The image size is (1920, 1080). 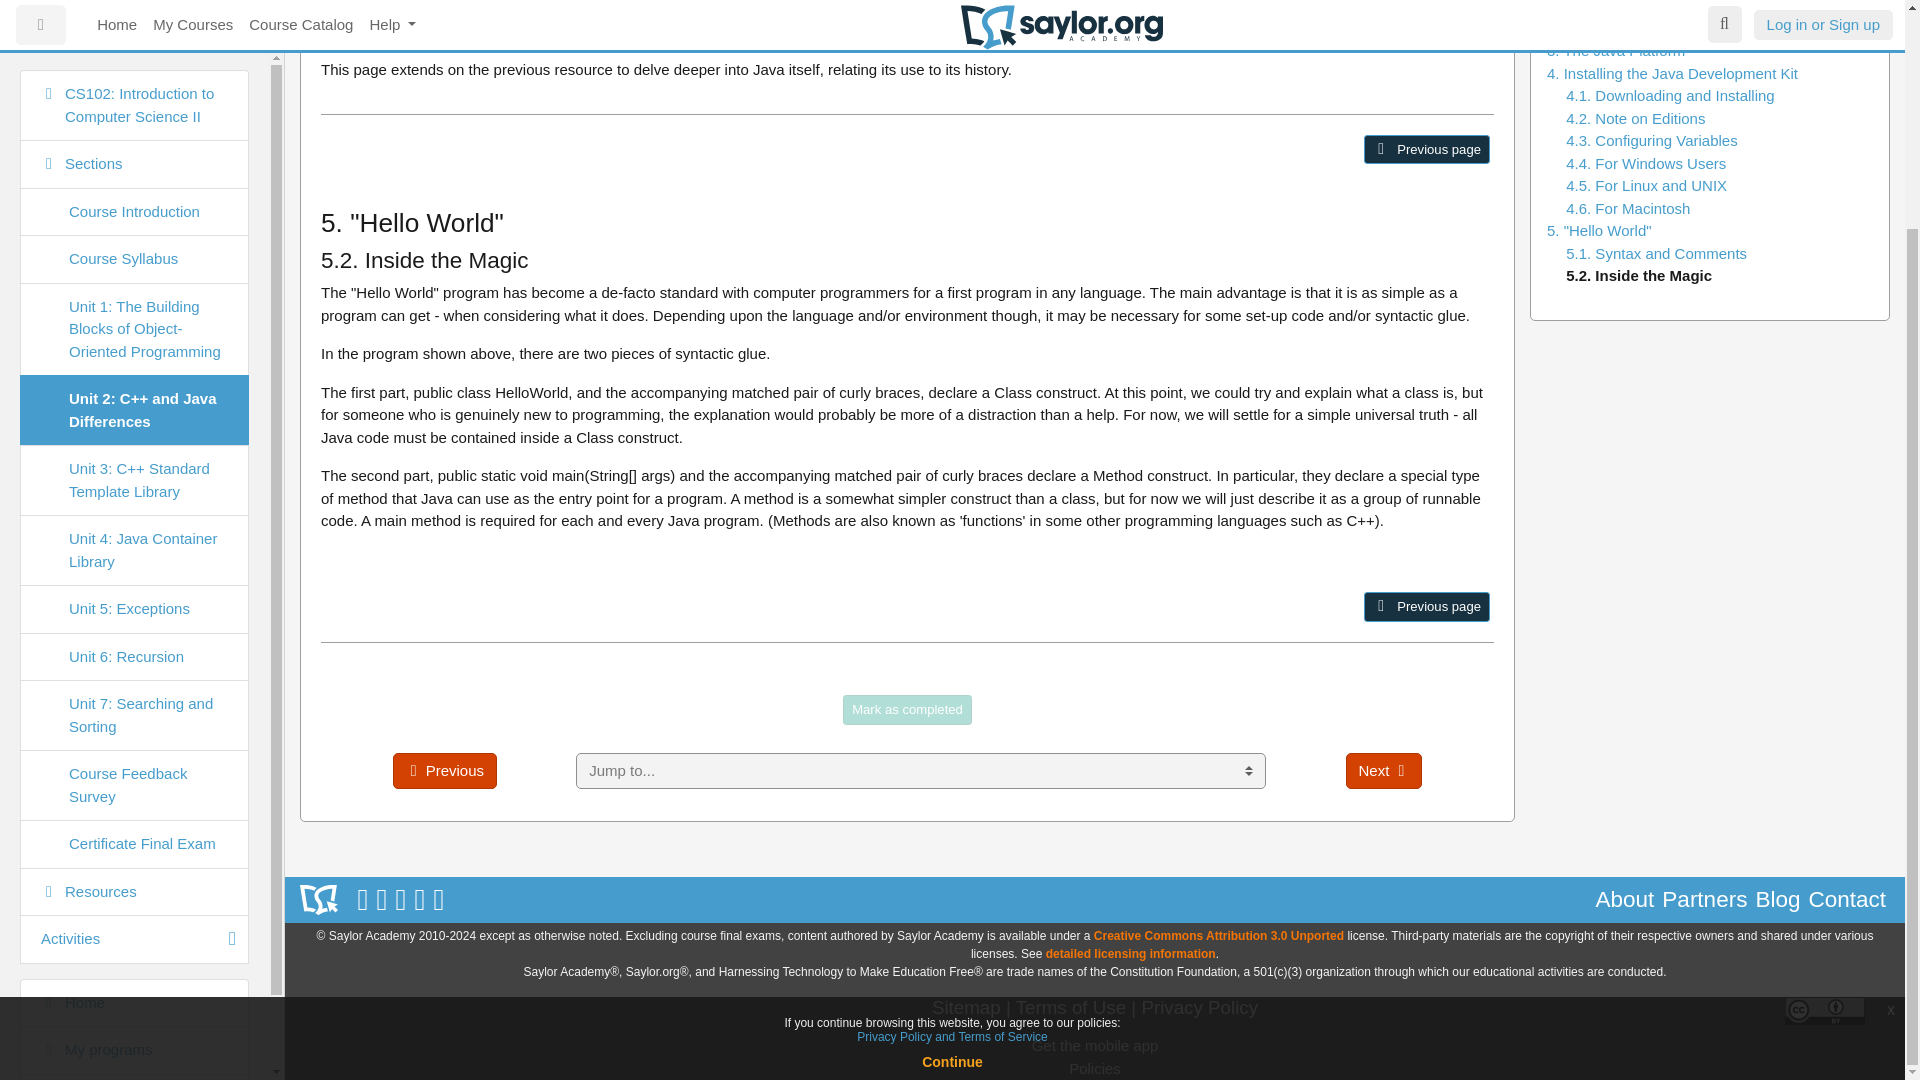 What do you see at coordinates (134, 567) in the screenshot?
I see `Certificate Final Exam` at bounding box center [134, 567].